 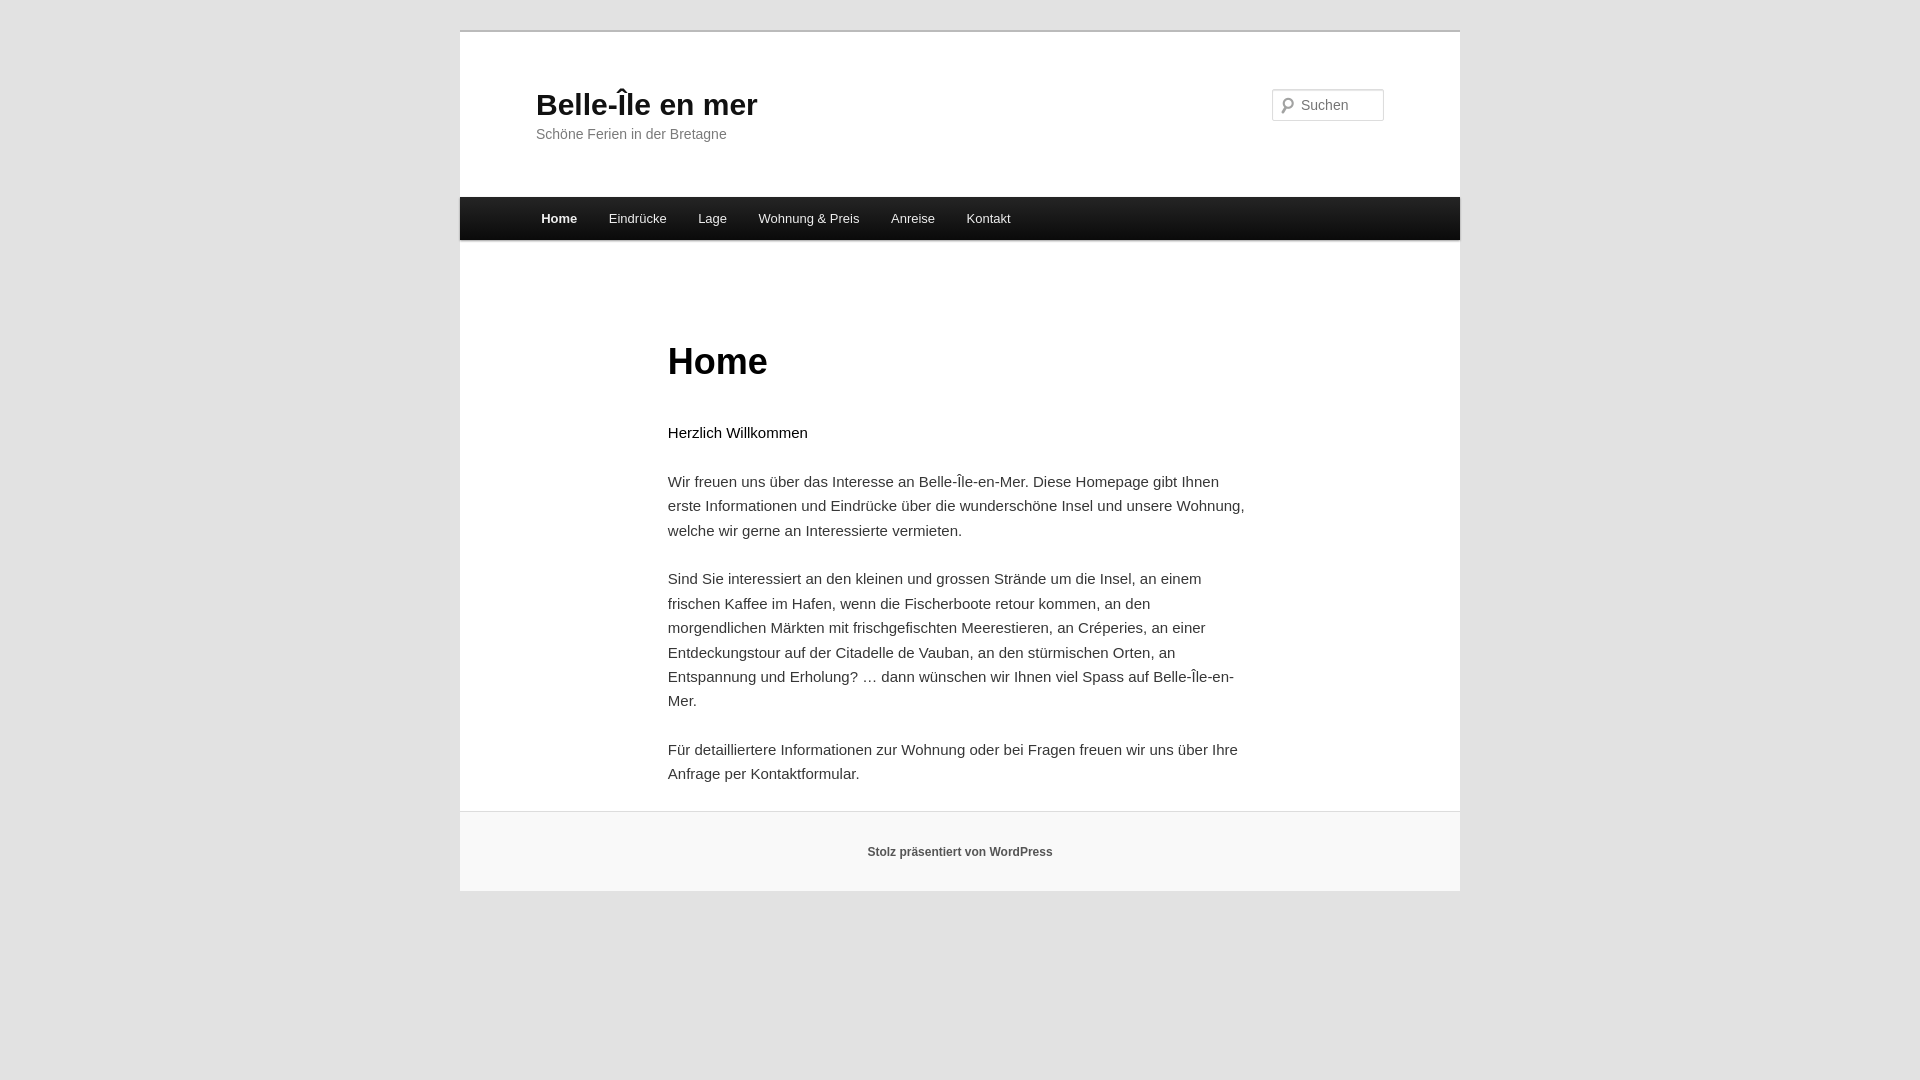 I want to click on Suchen, so click(x=34, y=12).